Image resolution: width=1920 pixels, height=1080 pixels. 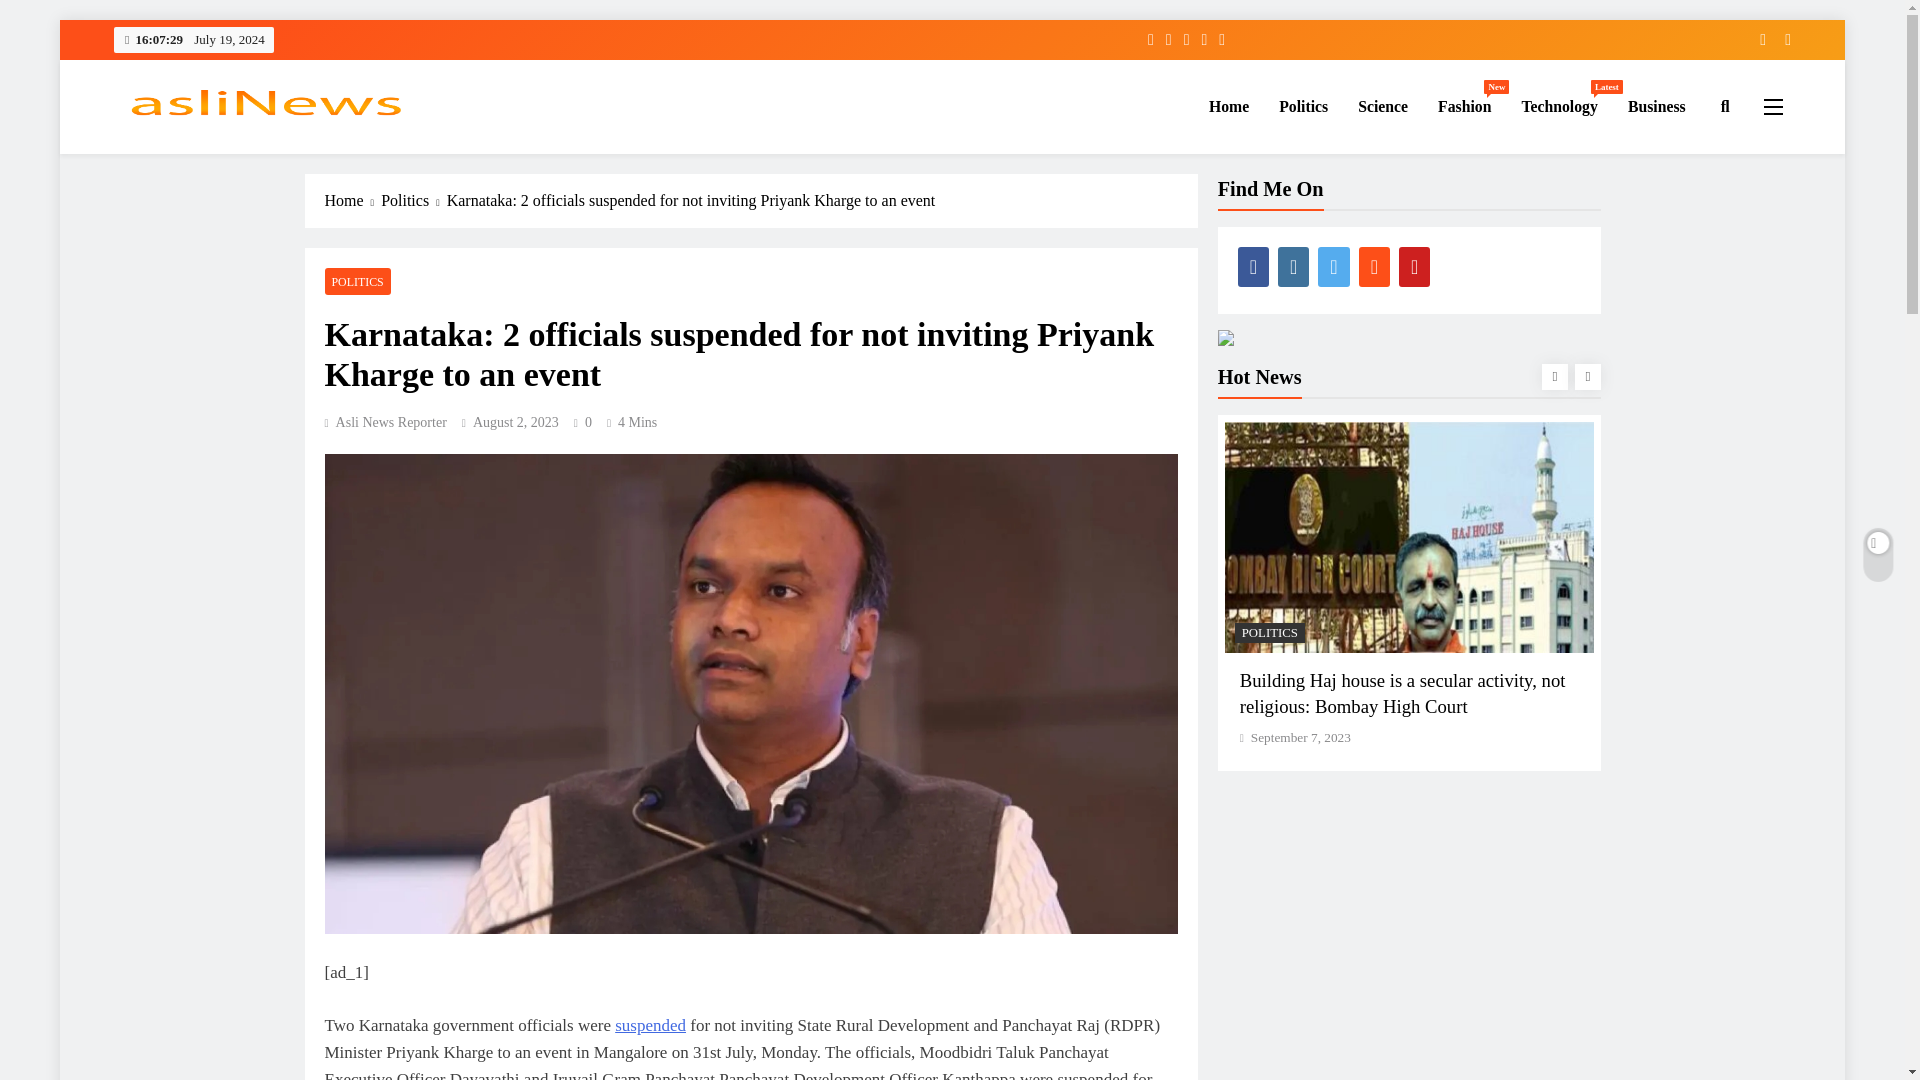 What do you see at coordinates (1382, 106) in the screenshot?
I see `Science` at bounding box center [1382, 106].